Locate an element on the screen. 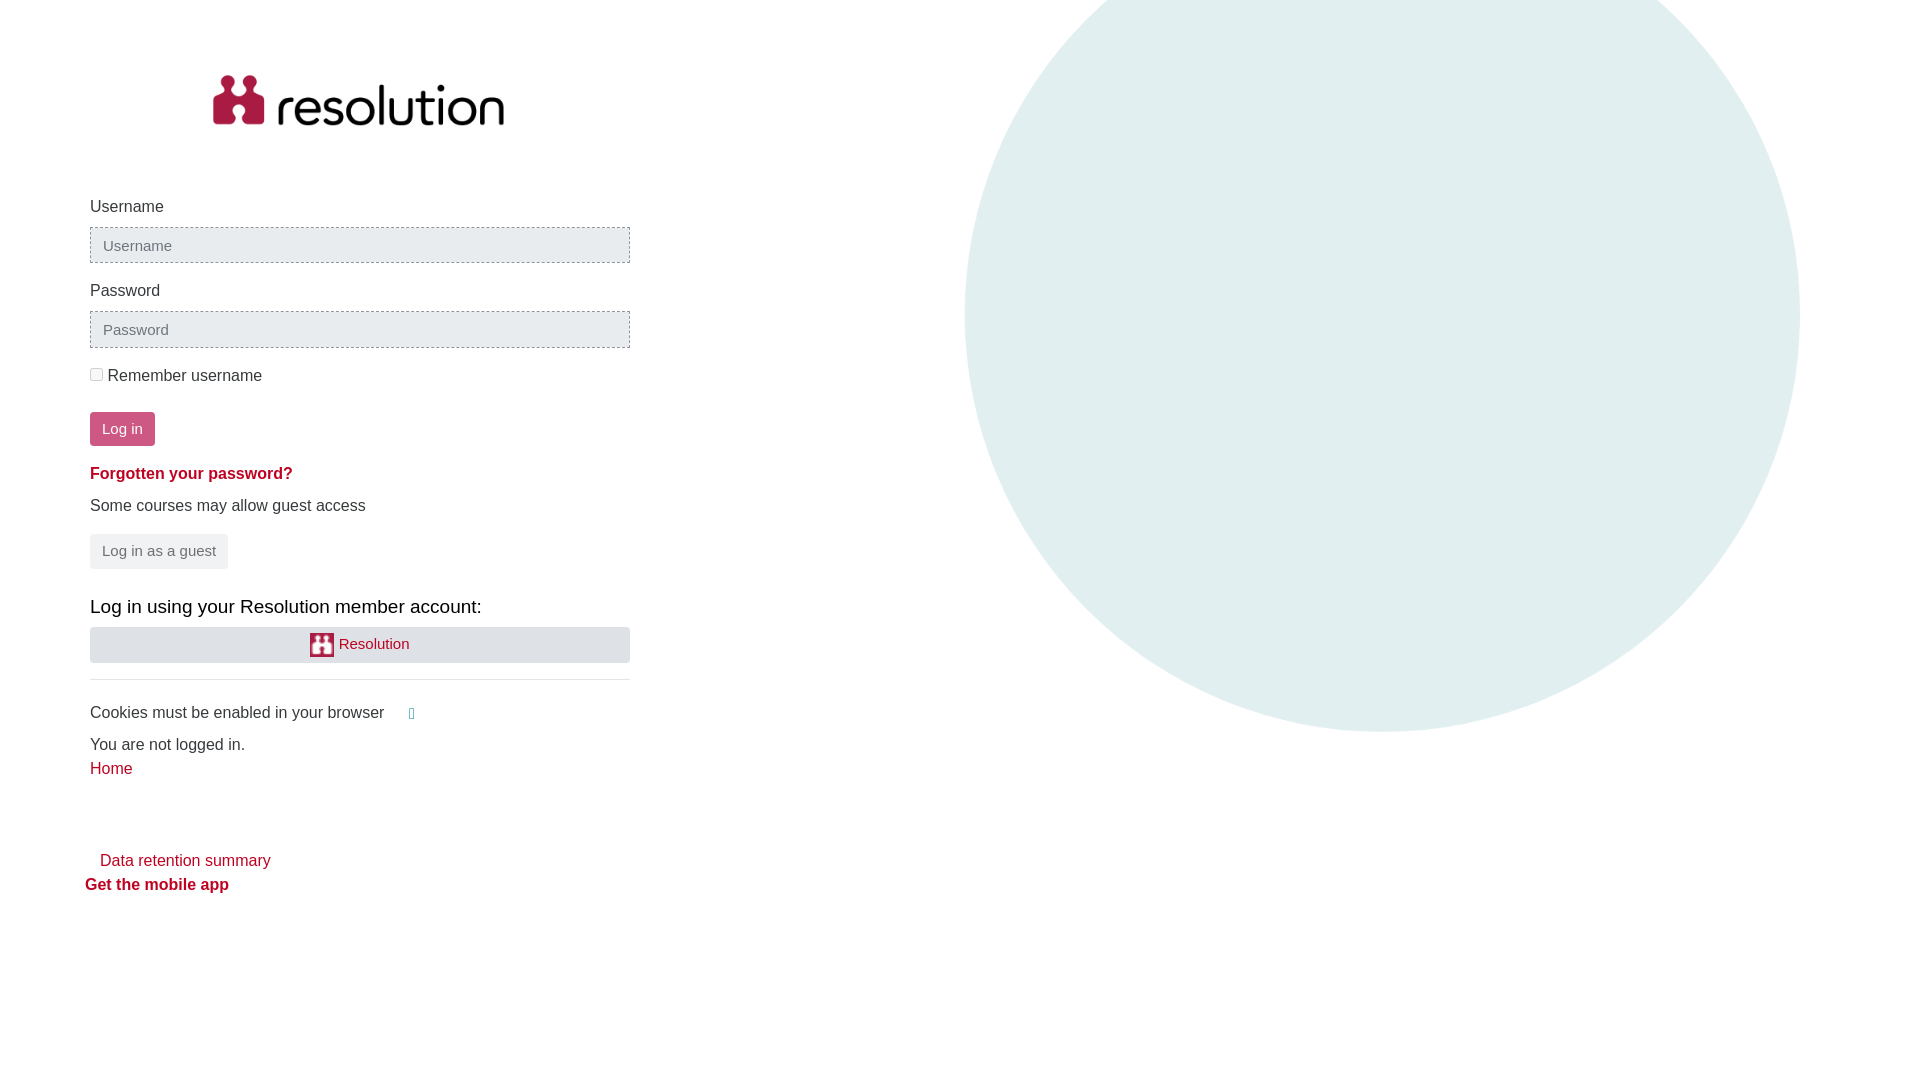 This screenshot has height=1080, width=1920. Get the mobile app is located at coordinates (156, 884).